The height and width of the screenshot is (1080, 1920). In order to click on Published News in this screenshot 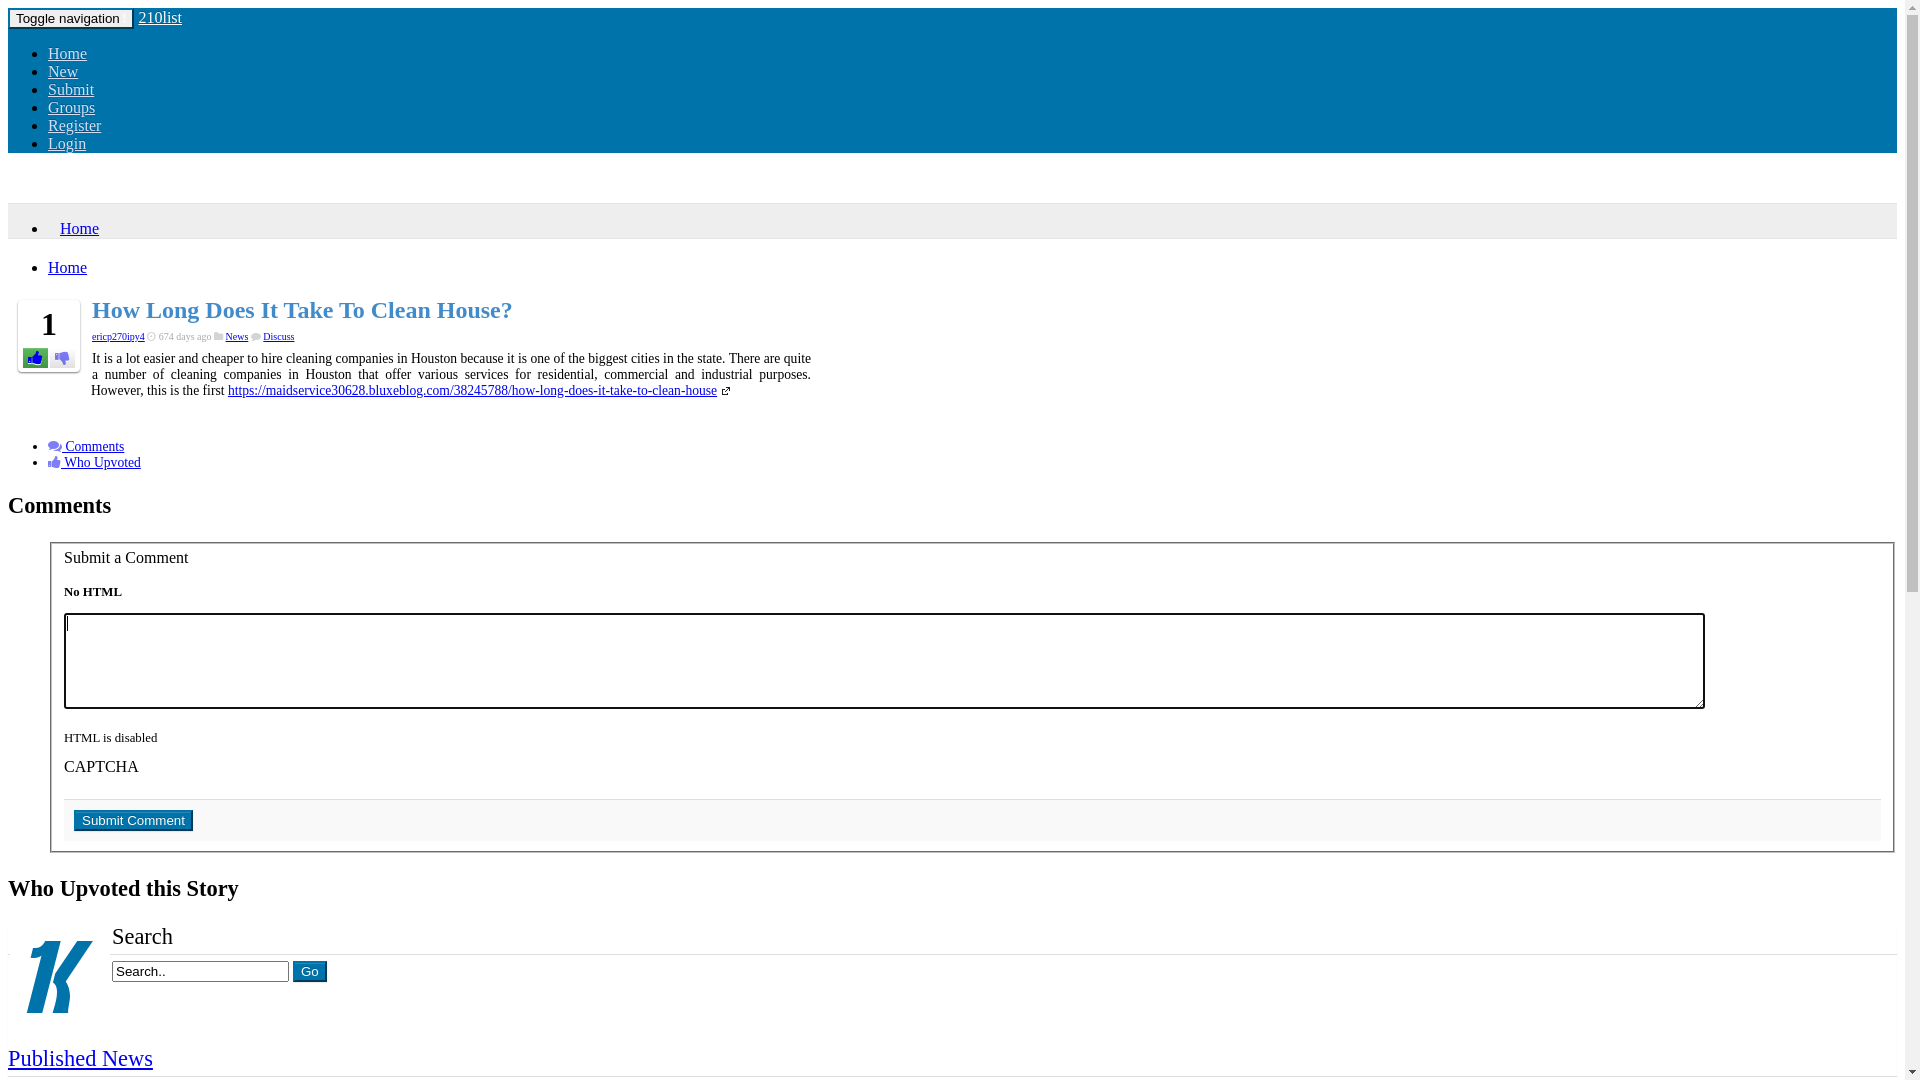, I will do `click(80, 1058)`.